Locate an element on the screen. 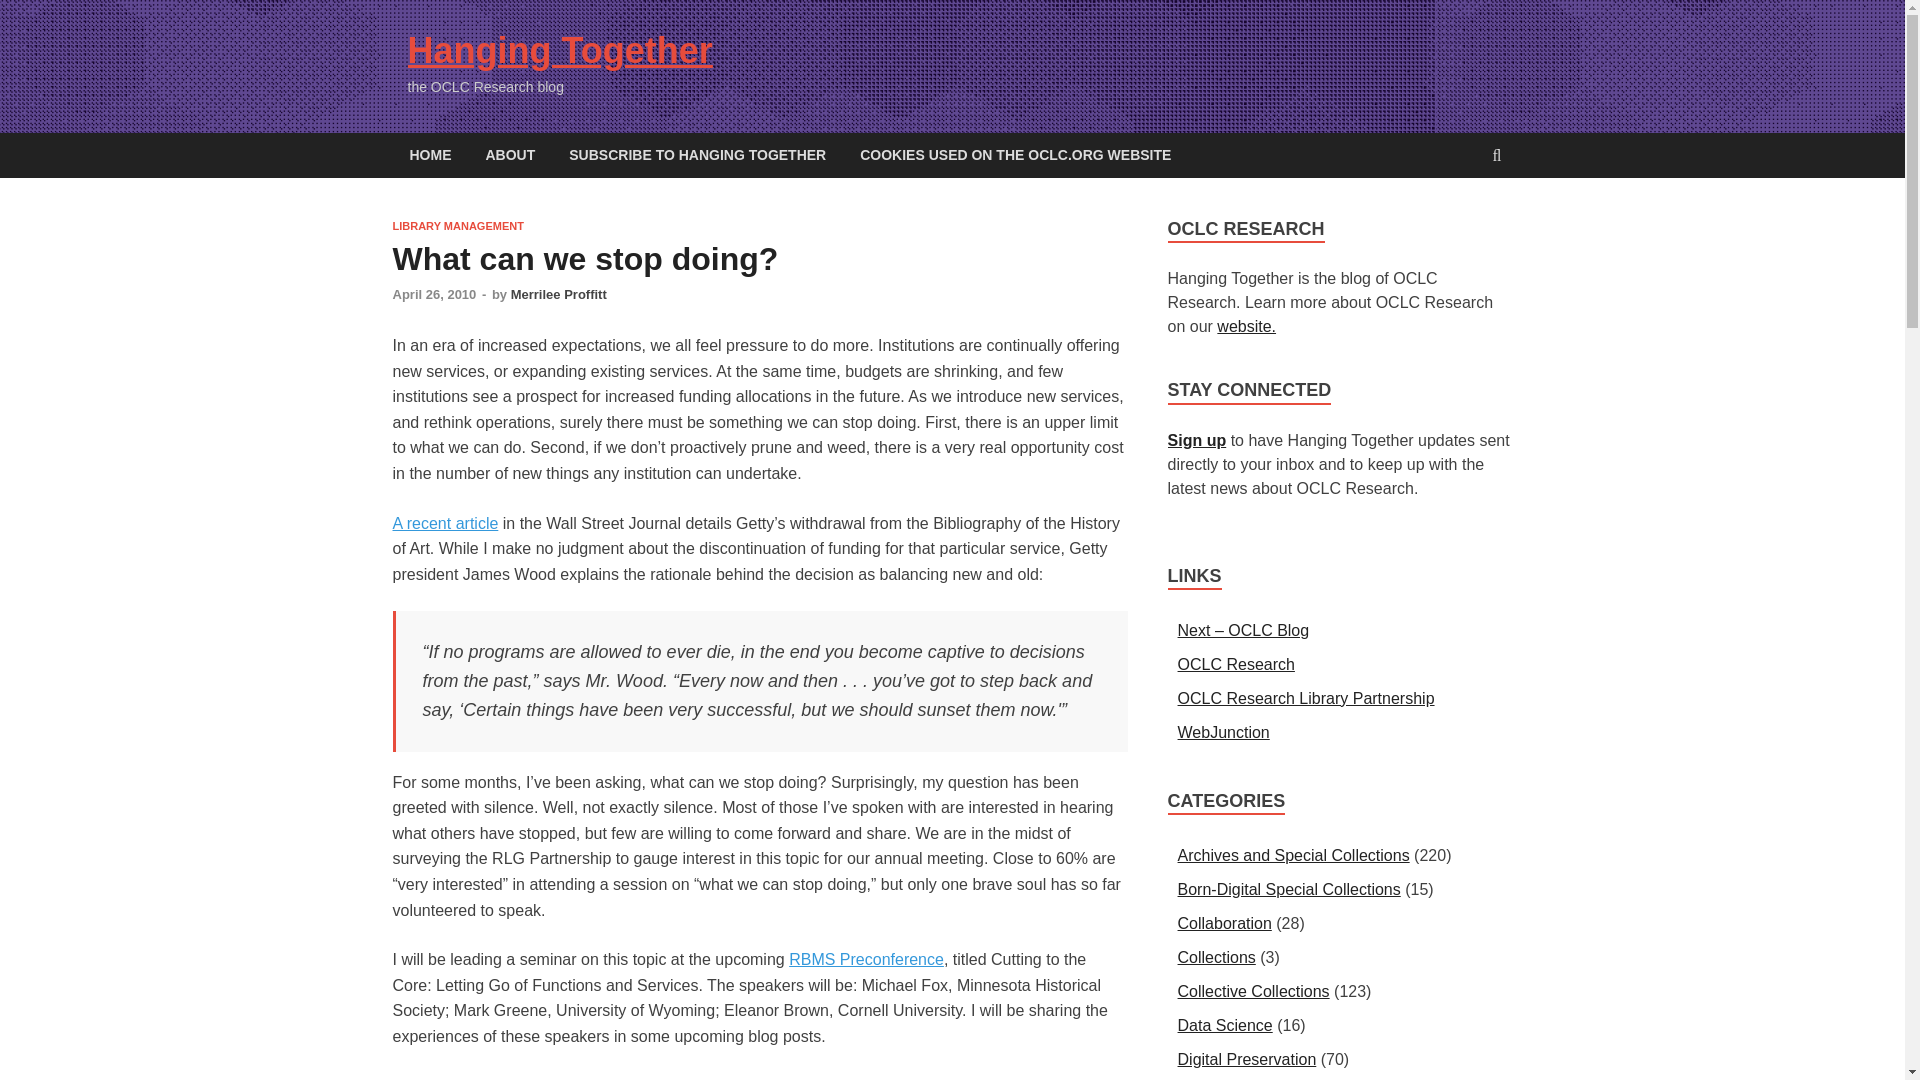 The height and width of the screenshot is (1080, 1920). Collections is located at coordinates (1216, 957).